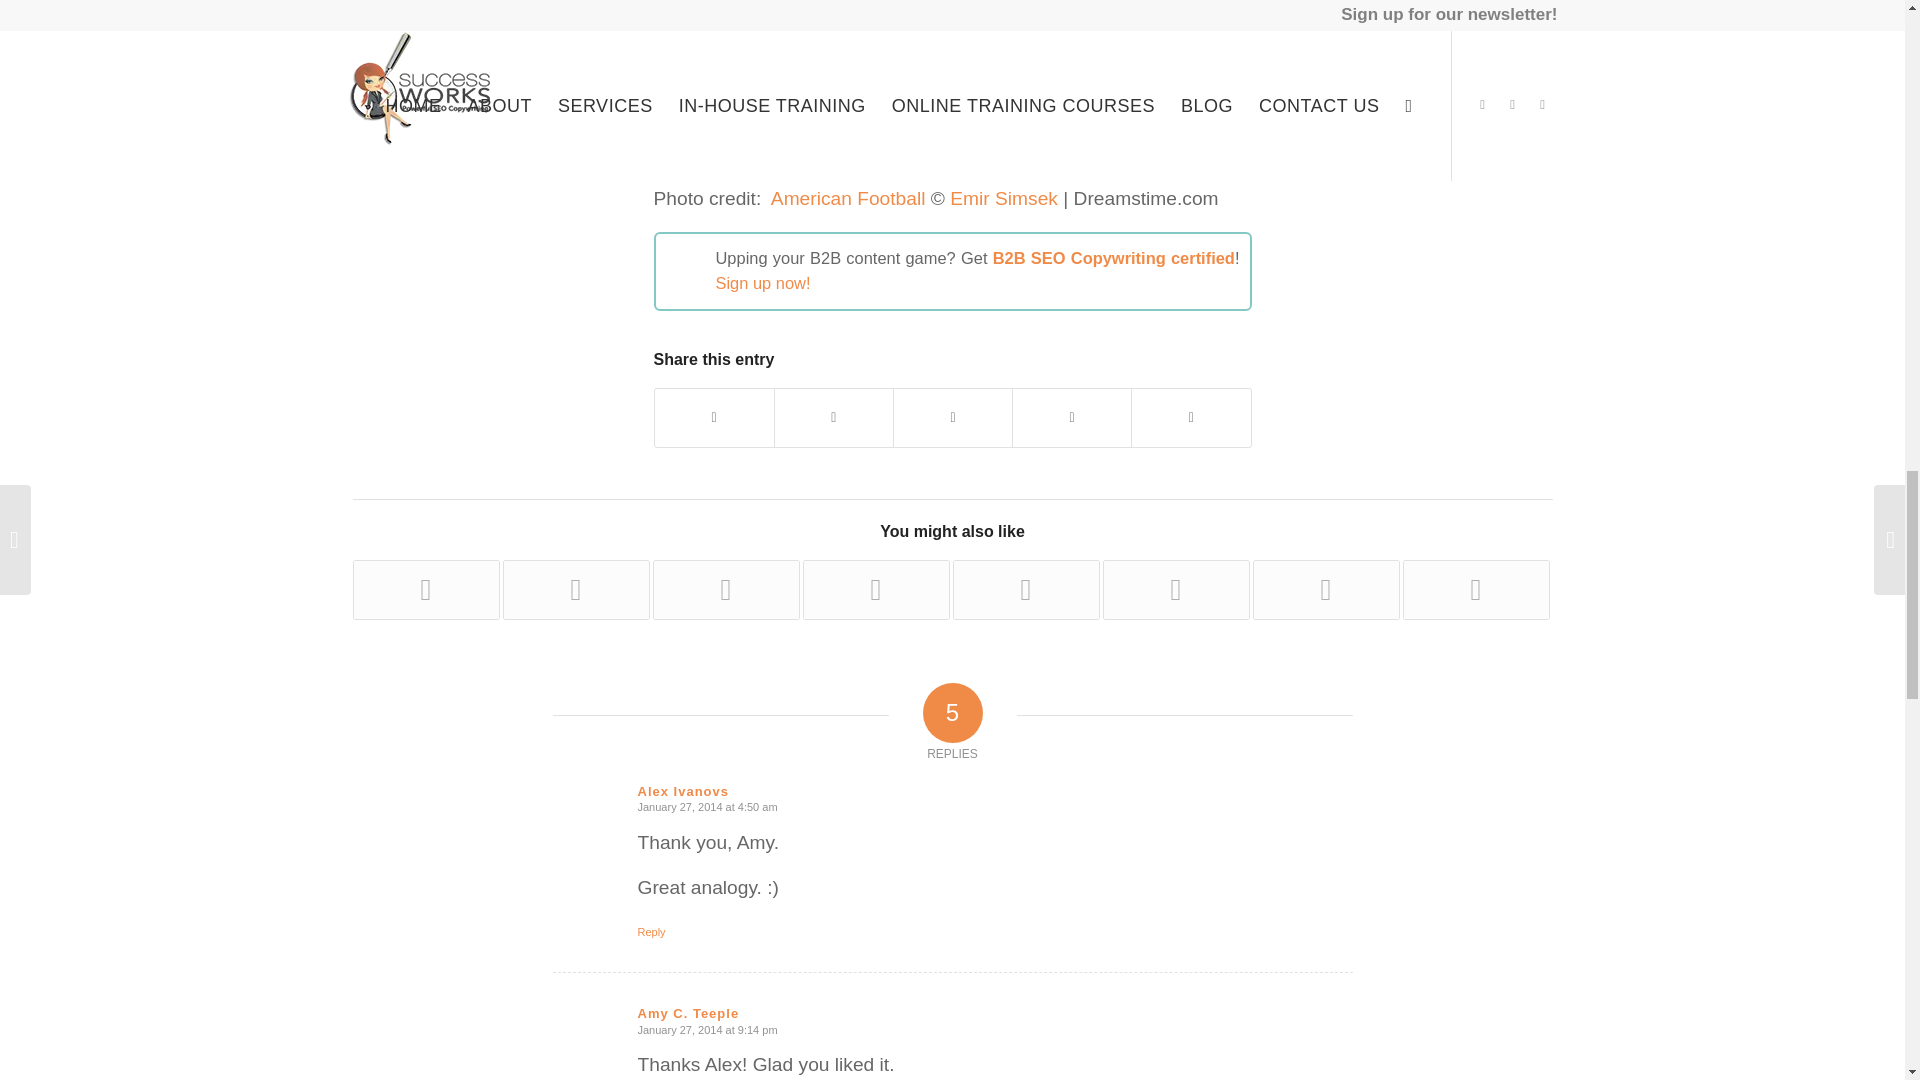  What do you see at coordinates (759, 32) in the screenshot?
I see `Social media plan` at bounding box center [759, 32].